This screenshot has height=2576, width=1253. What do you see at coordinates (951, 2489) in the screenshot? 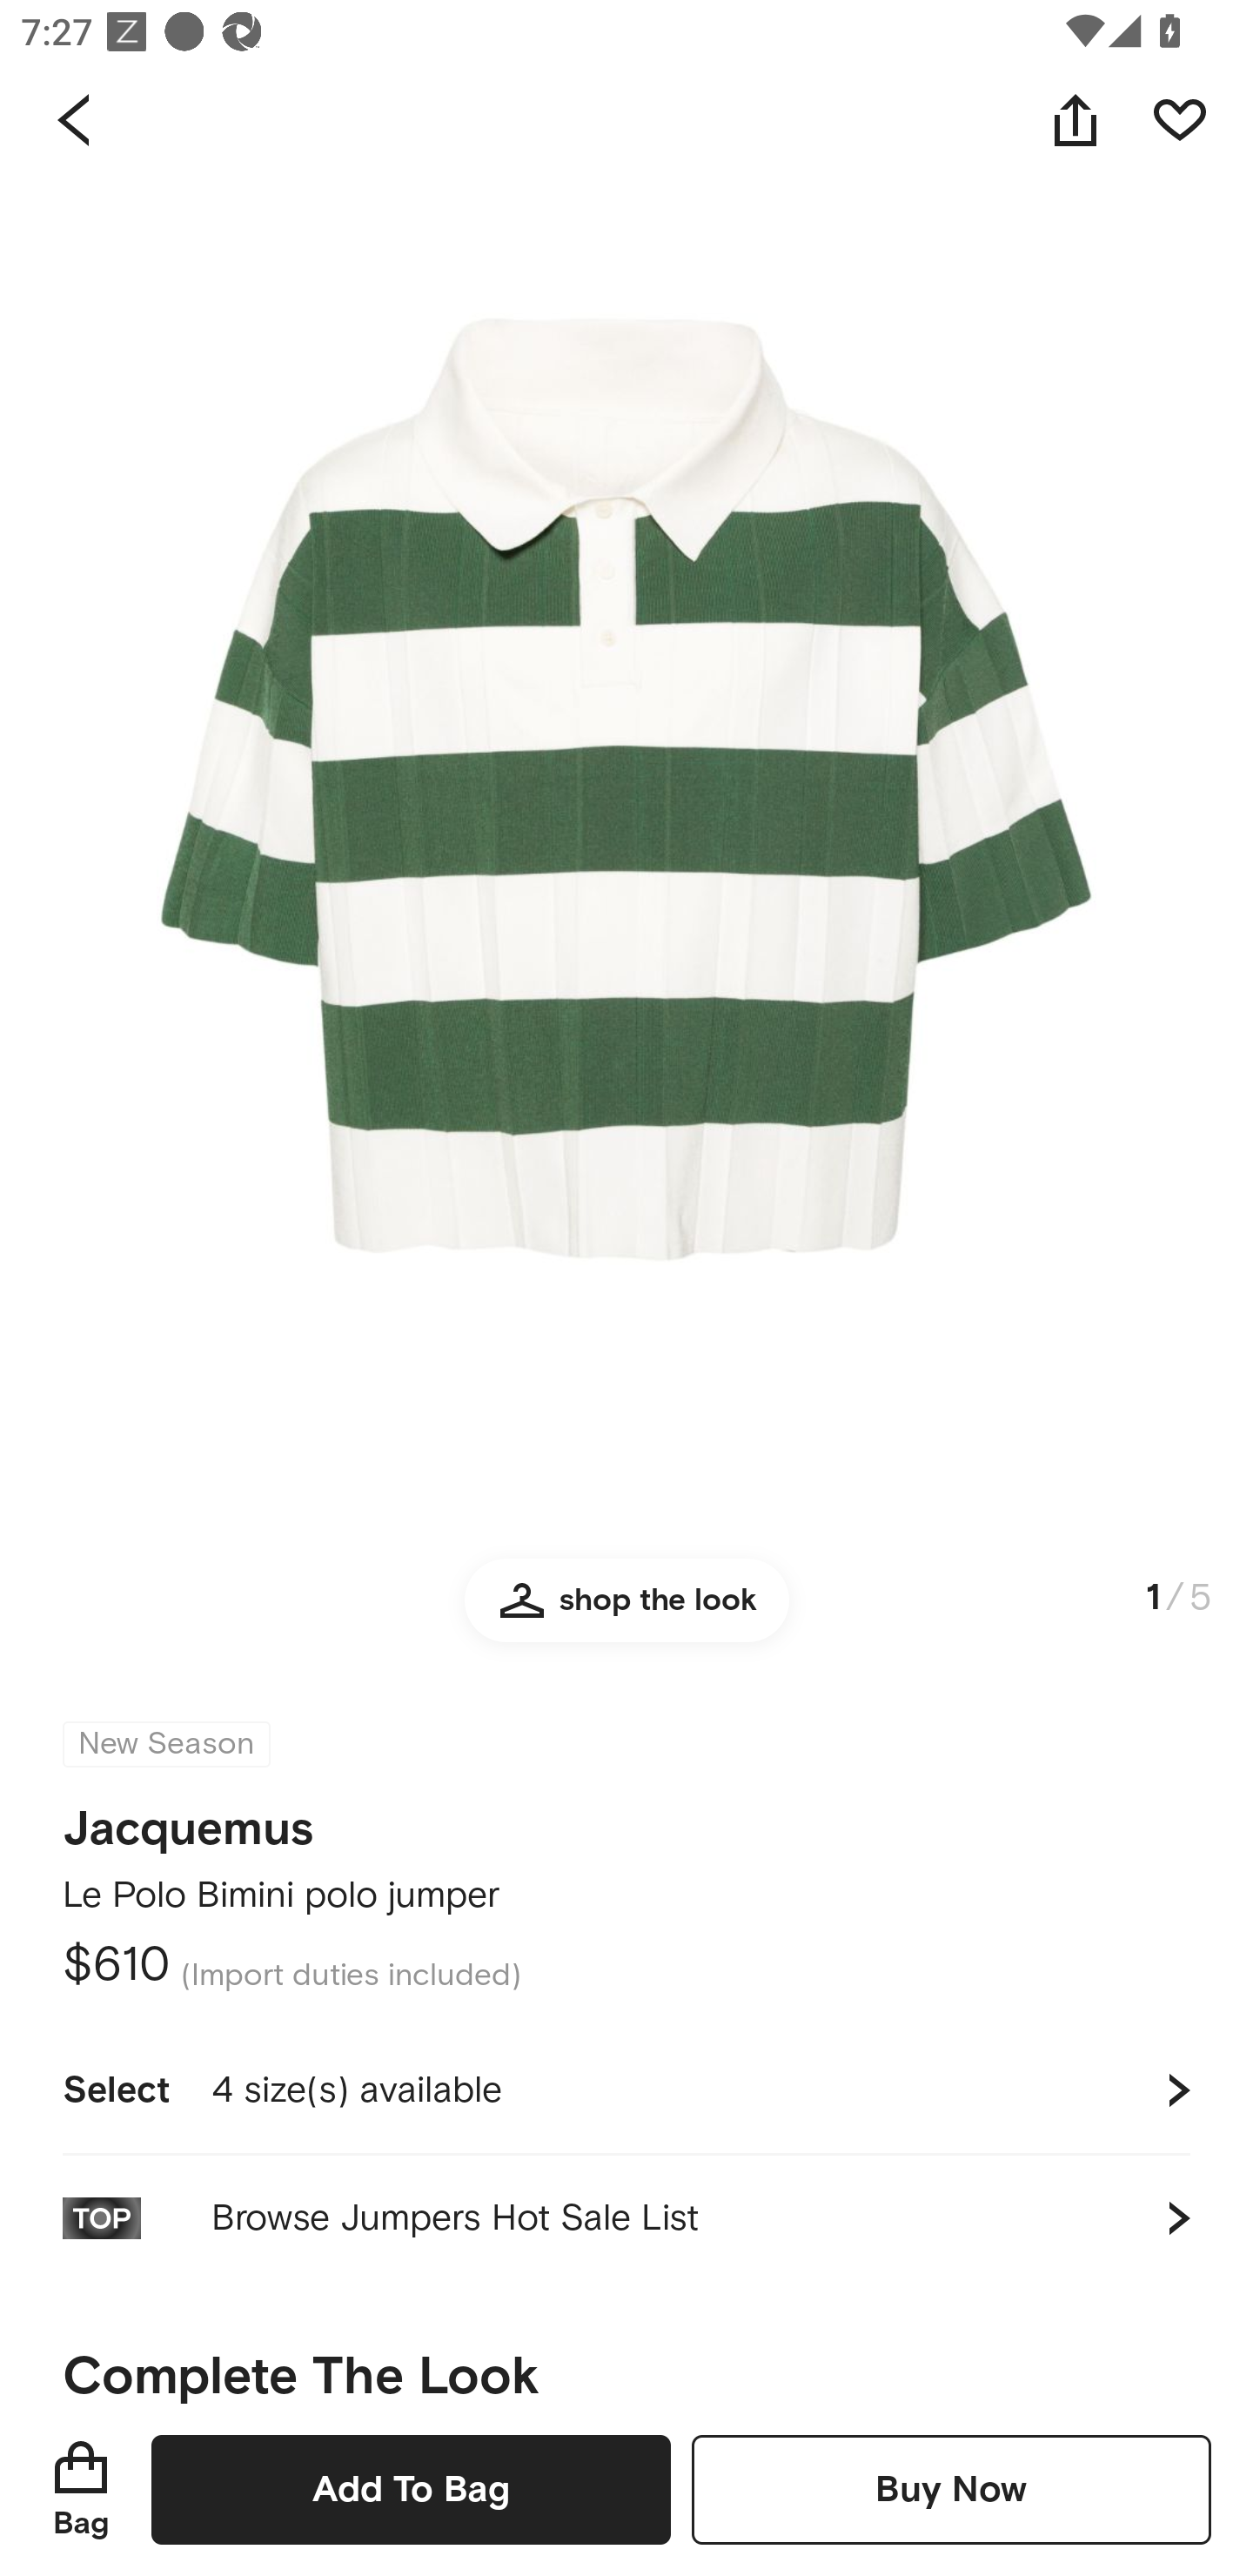
I see `Buy Now` at bounding box center [951, 2489].